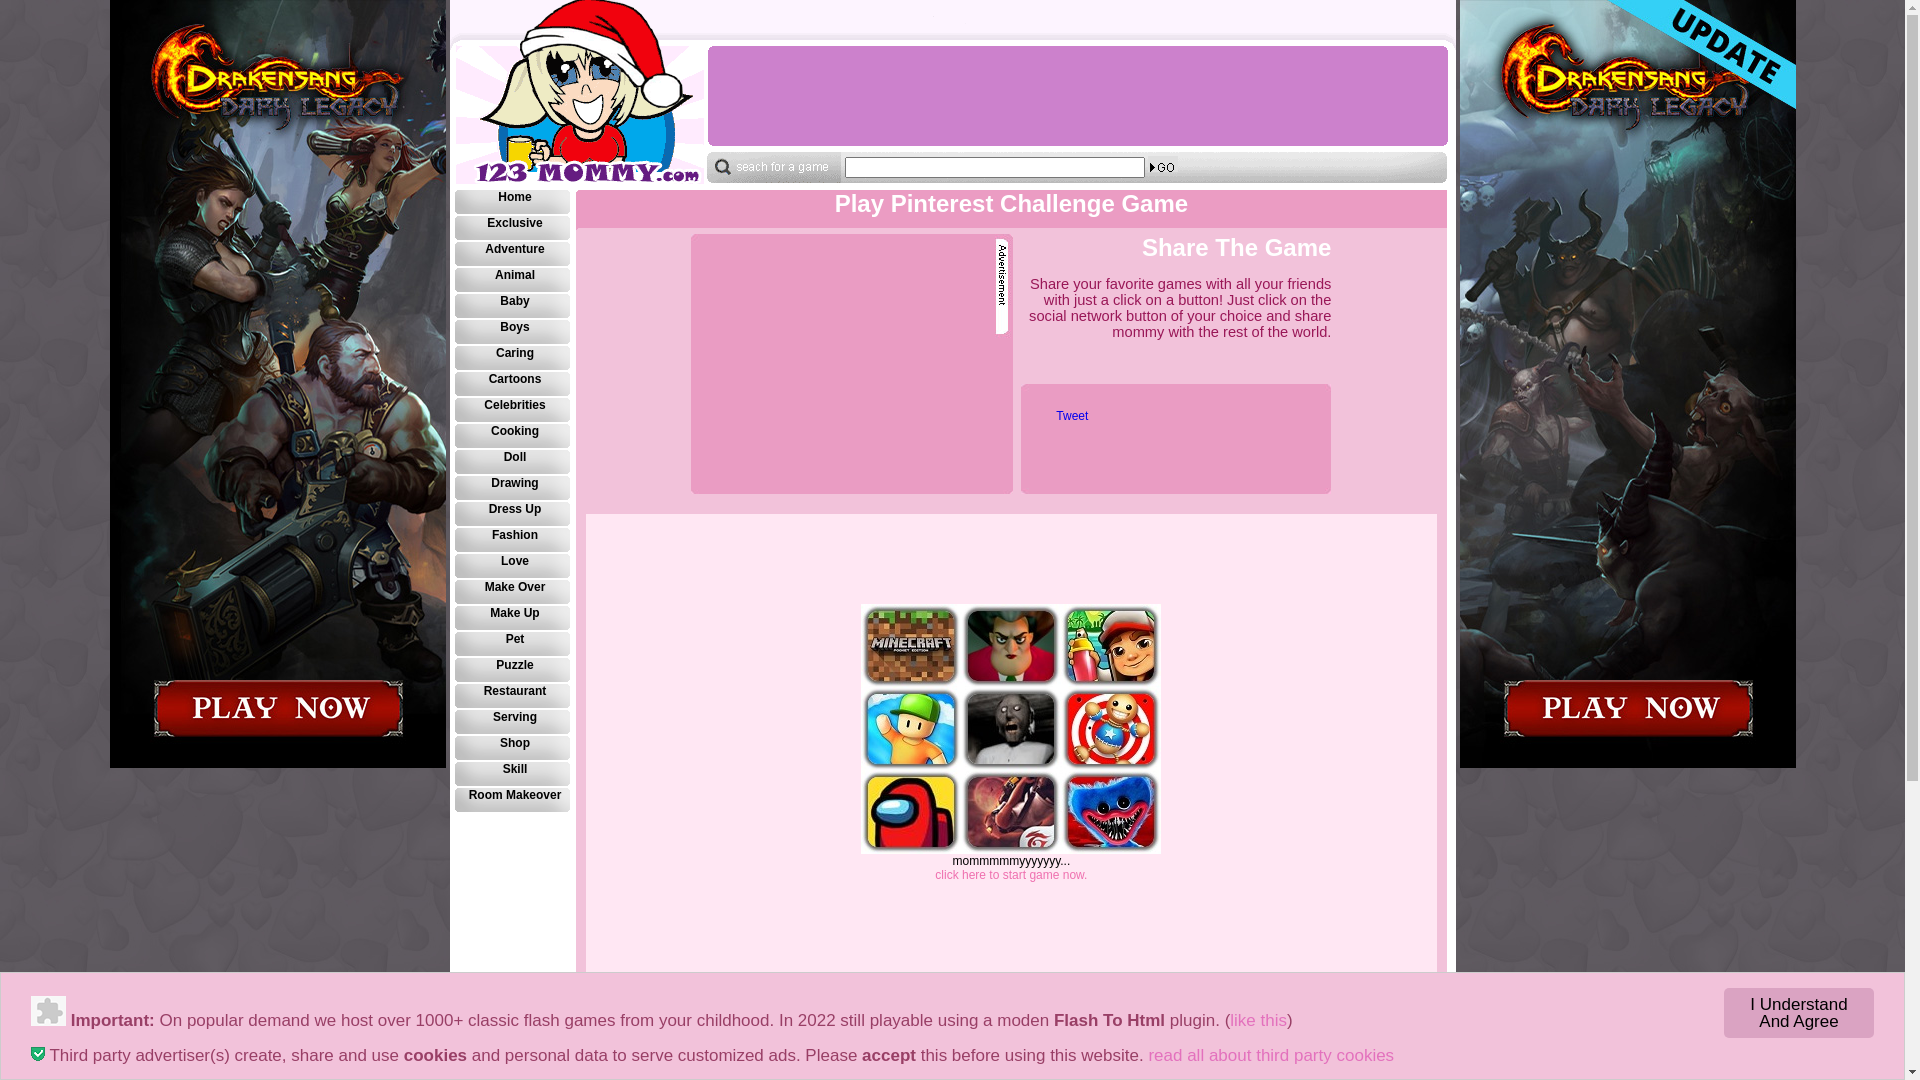  What do you see at coordinates (513, 255) in the screenshot?
I see `Adventure` at bounding box center [513, 255].